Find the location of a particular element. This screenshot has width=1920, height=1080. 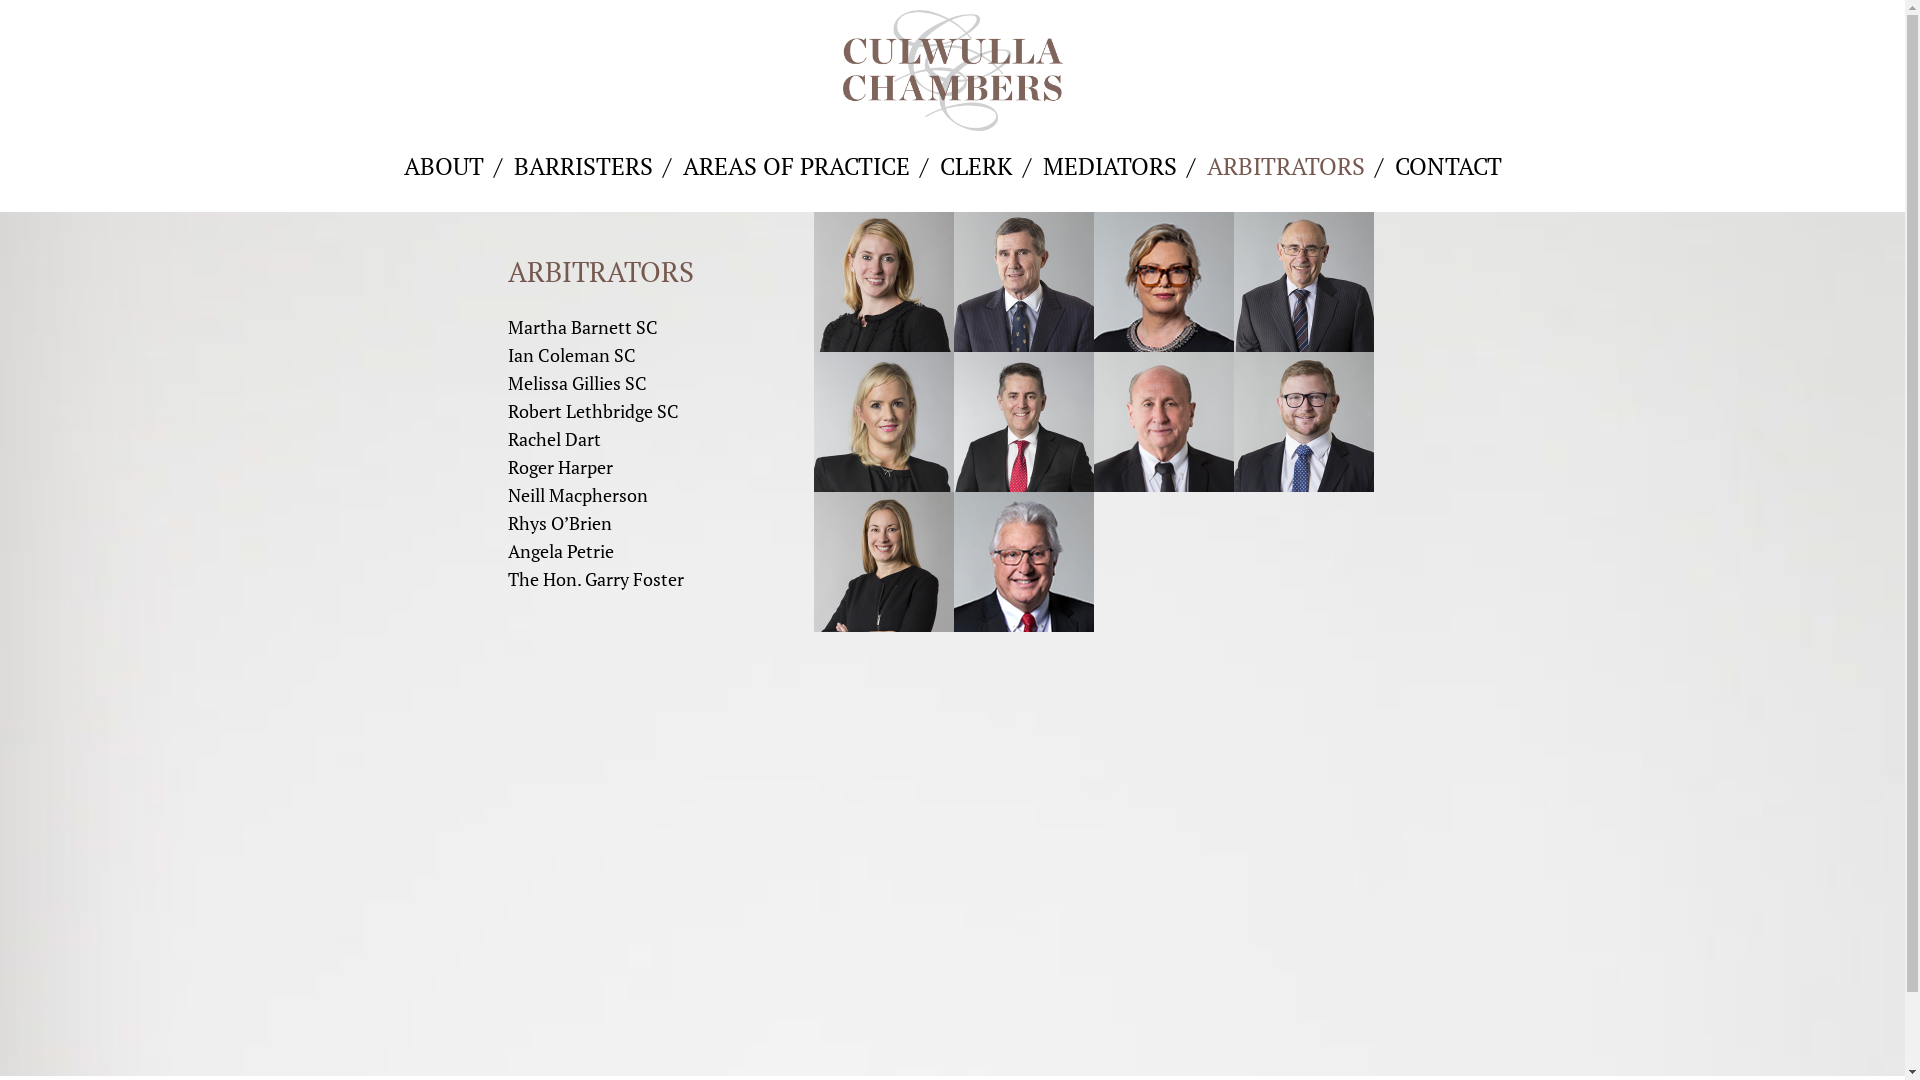

Ian Coleman SC is located at coordinates (572, 355).